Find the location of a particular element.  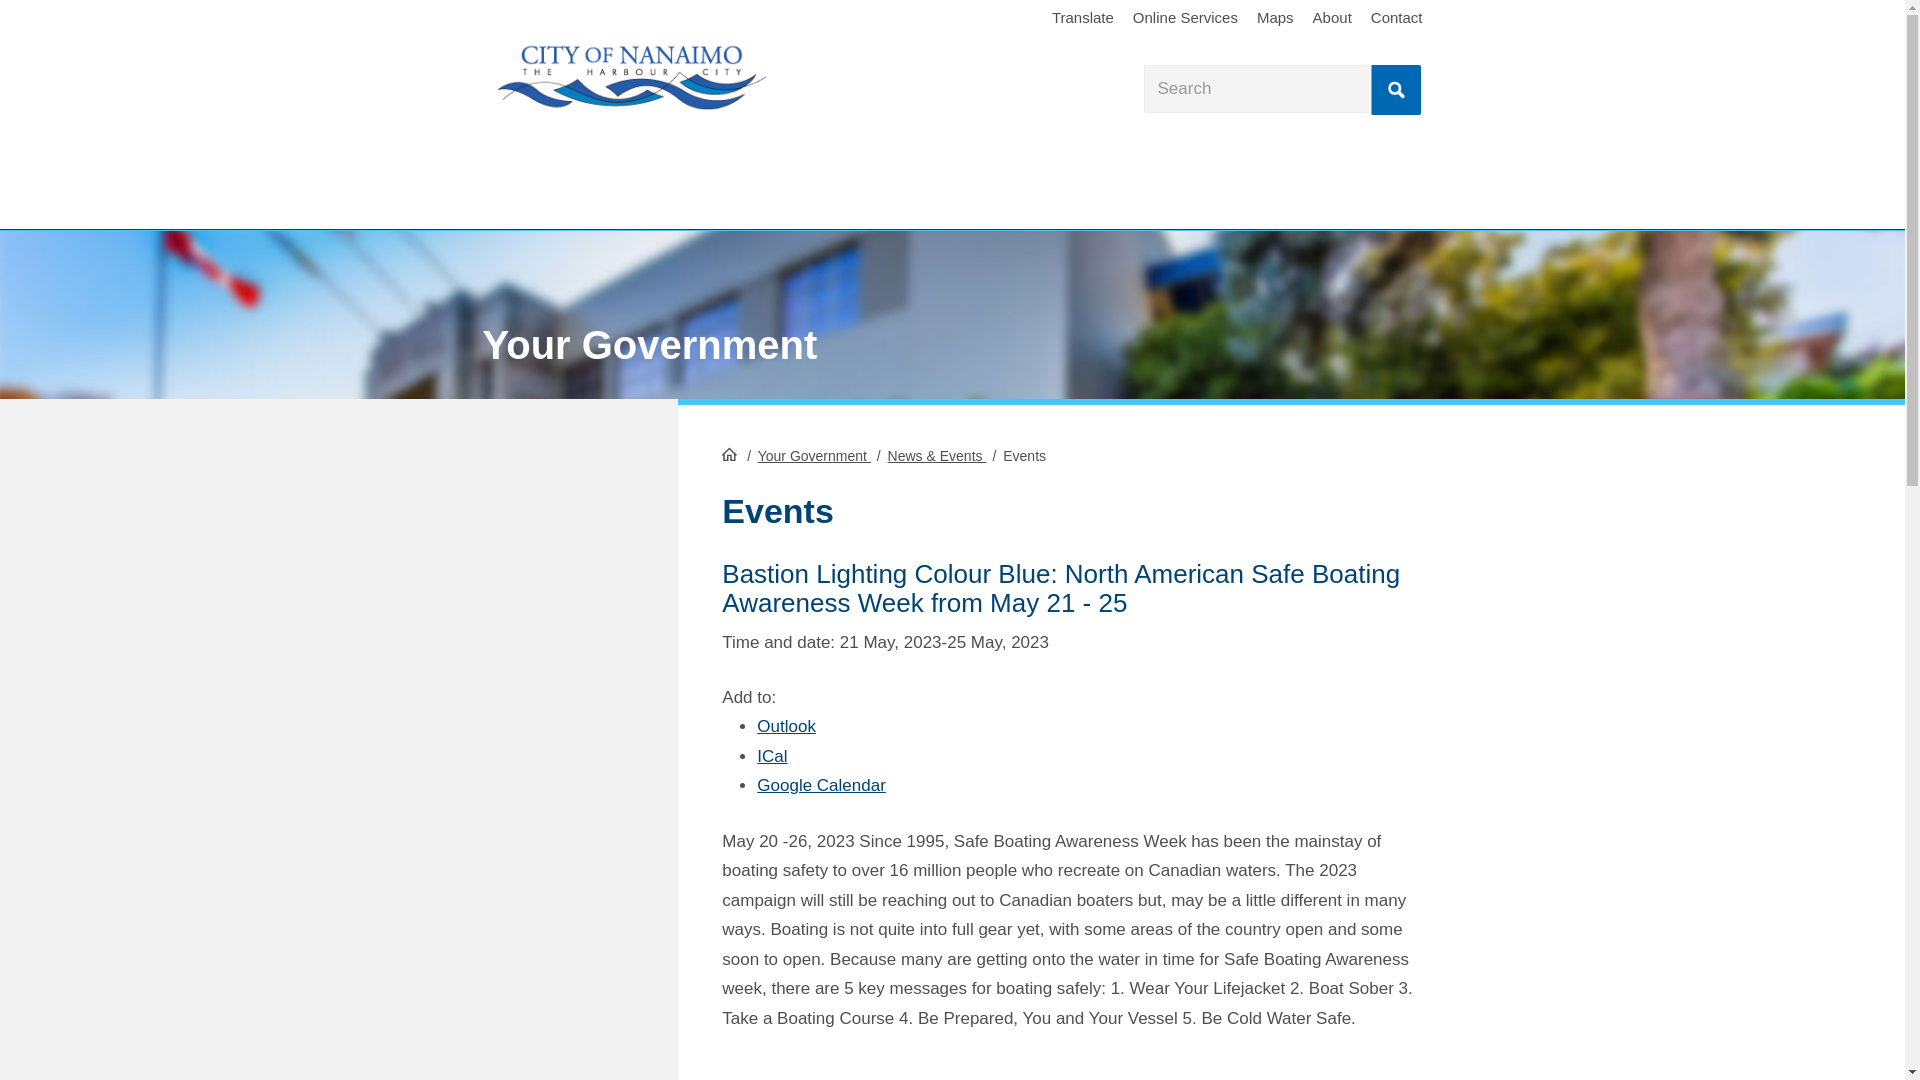

Translate is located at coordinates (1082, 18).